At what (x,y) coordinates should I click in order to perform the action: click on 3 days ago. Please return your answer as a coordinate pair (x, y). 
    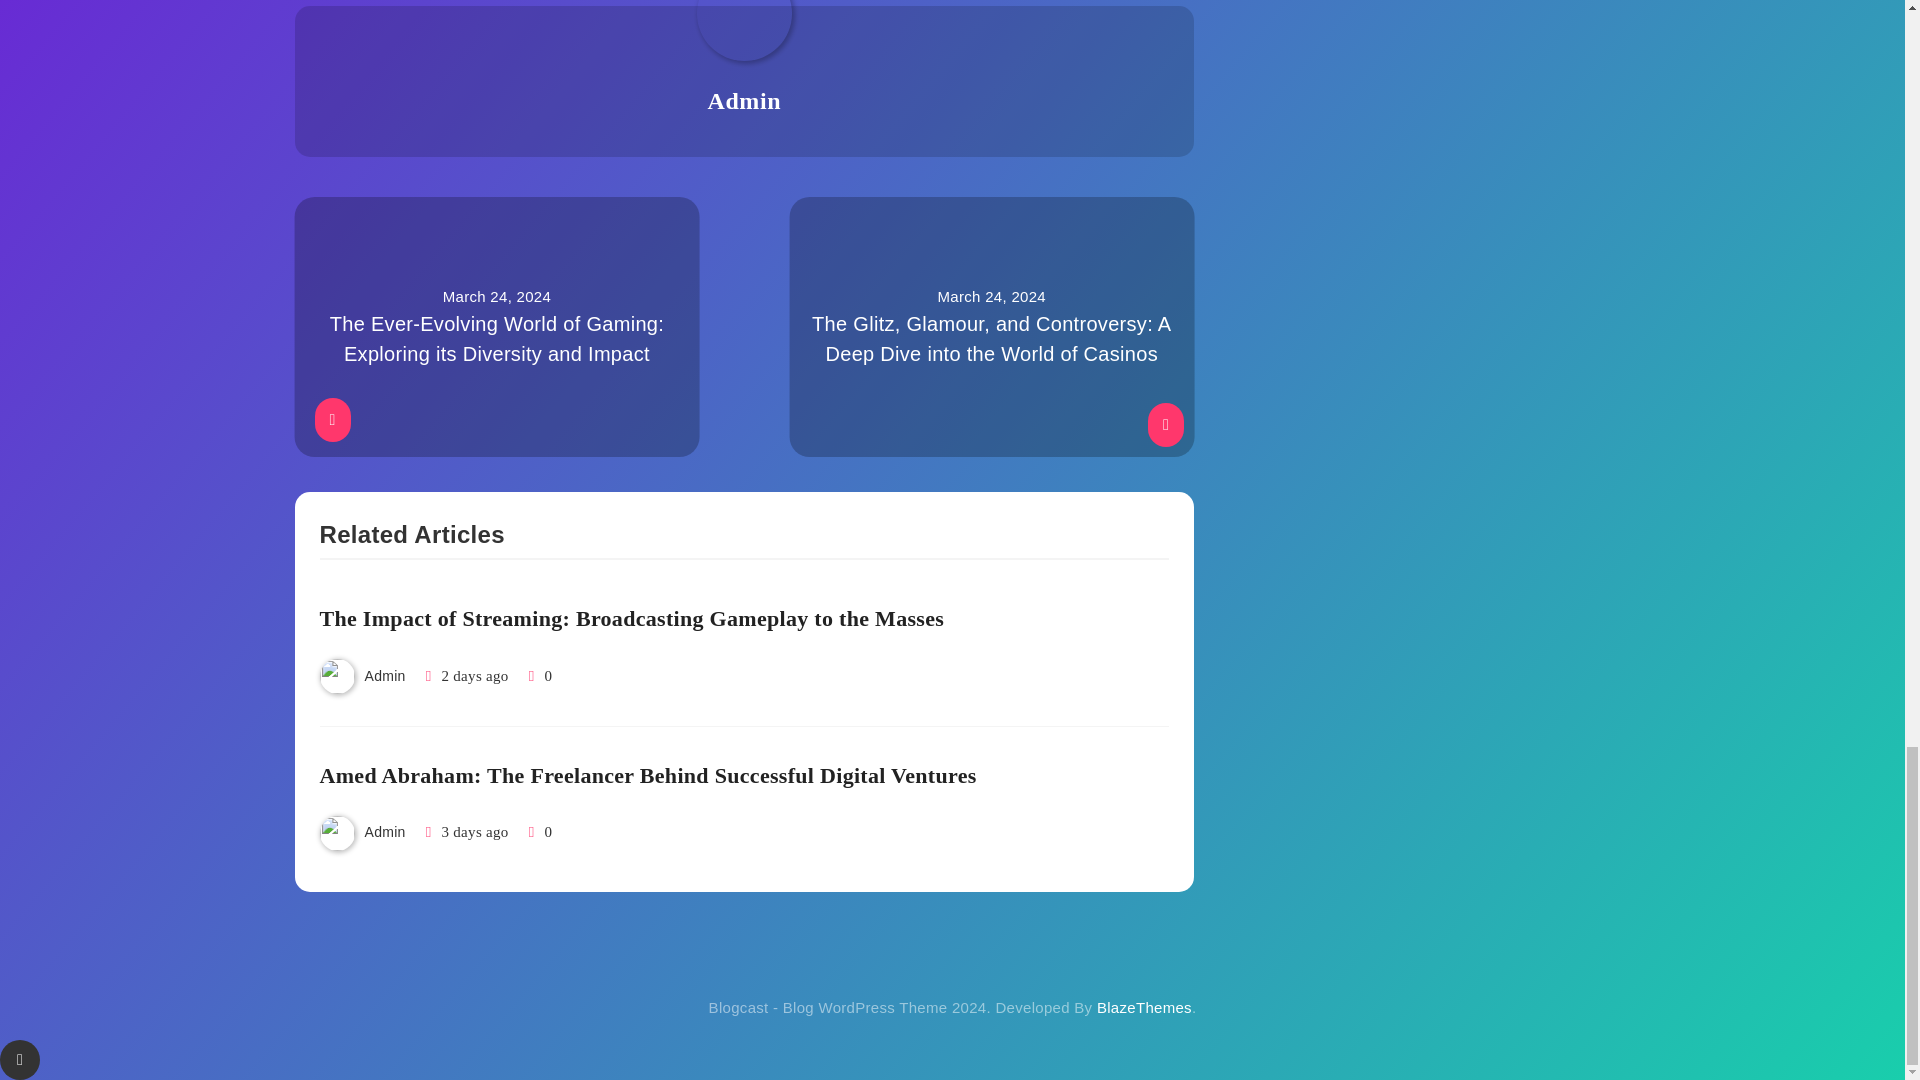
    Looking at the image, I should click on (474, 832).